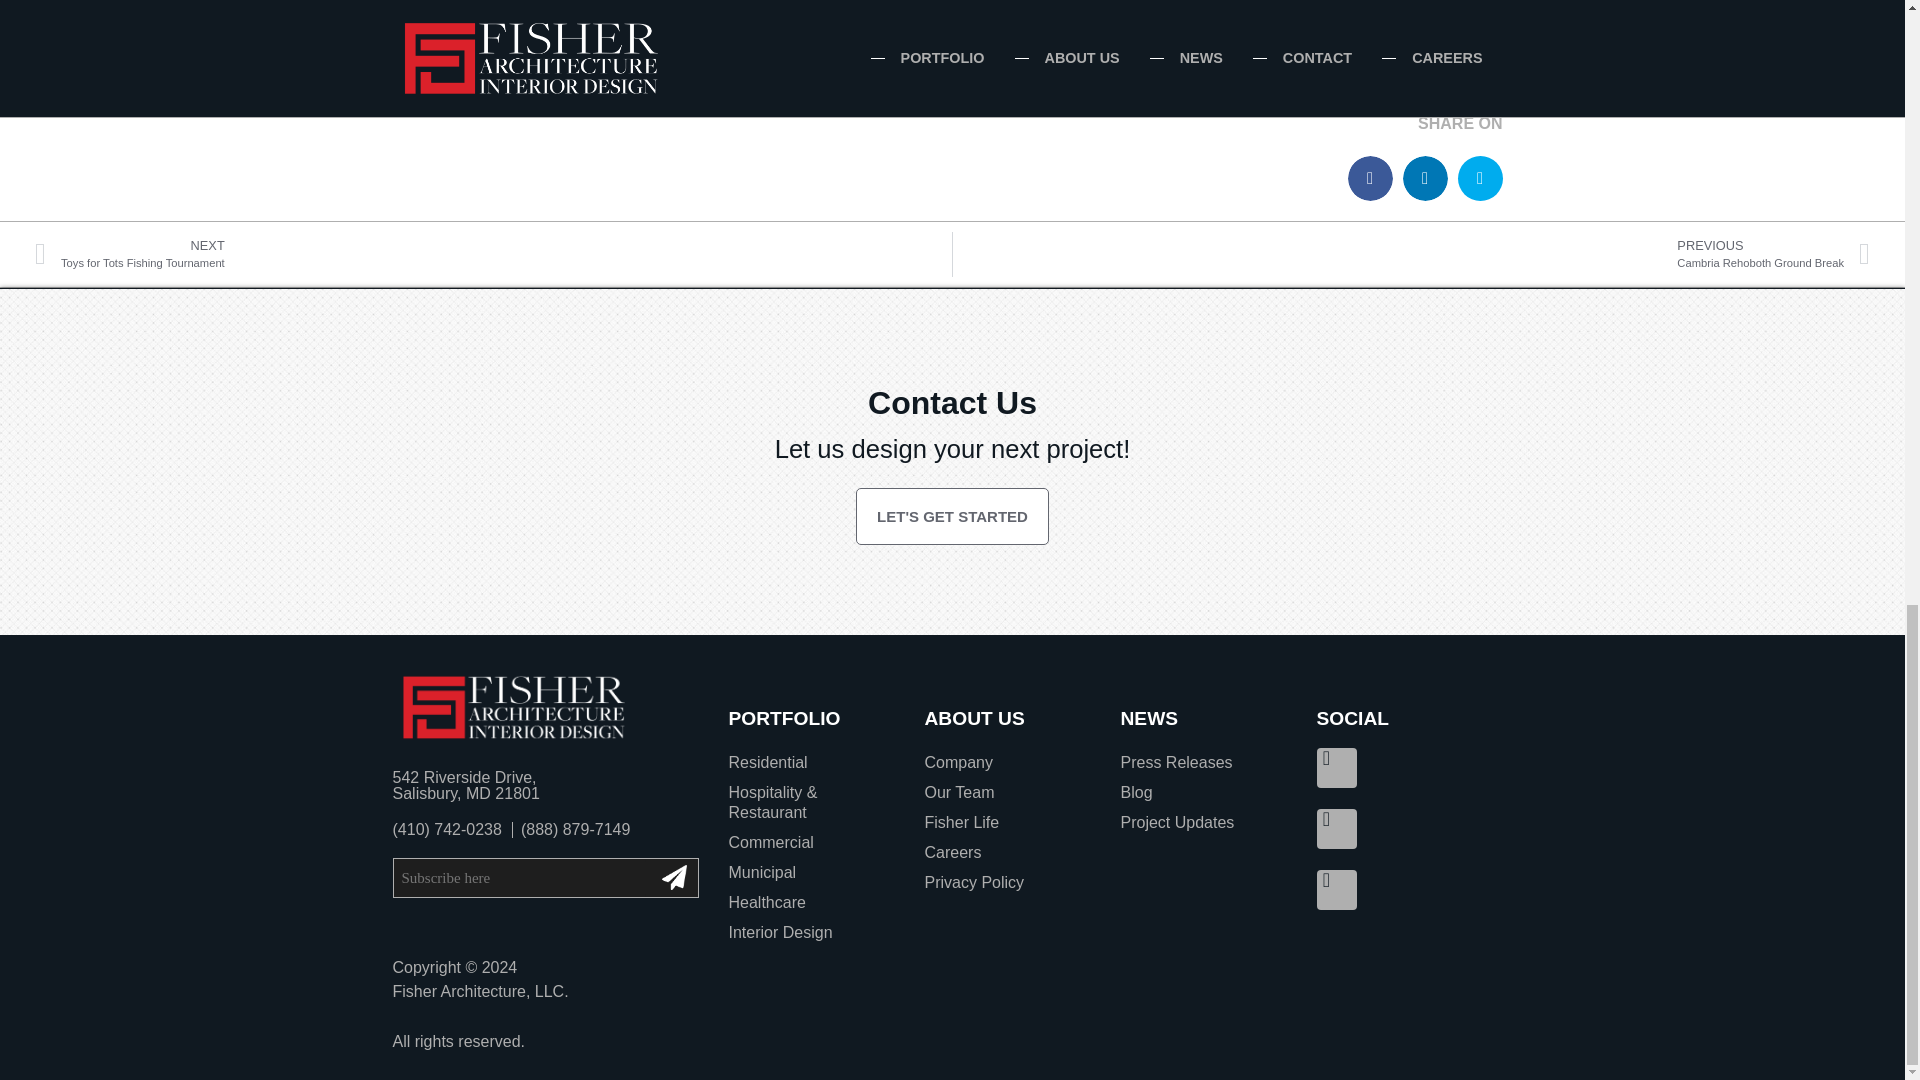  I want to click on LET'S GET STARTED, so click(810, 872).